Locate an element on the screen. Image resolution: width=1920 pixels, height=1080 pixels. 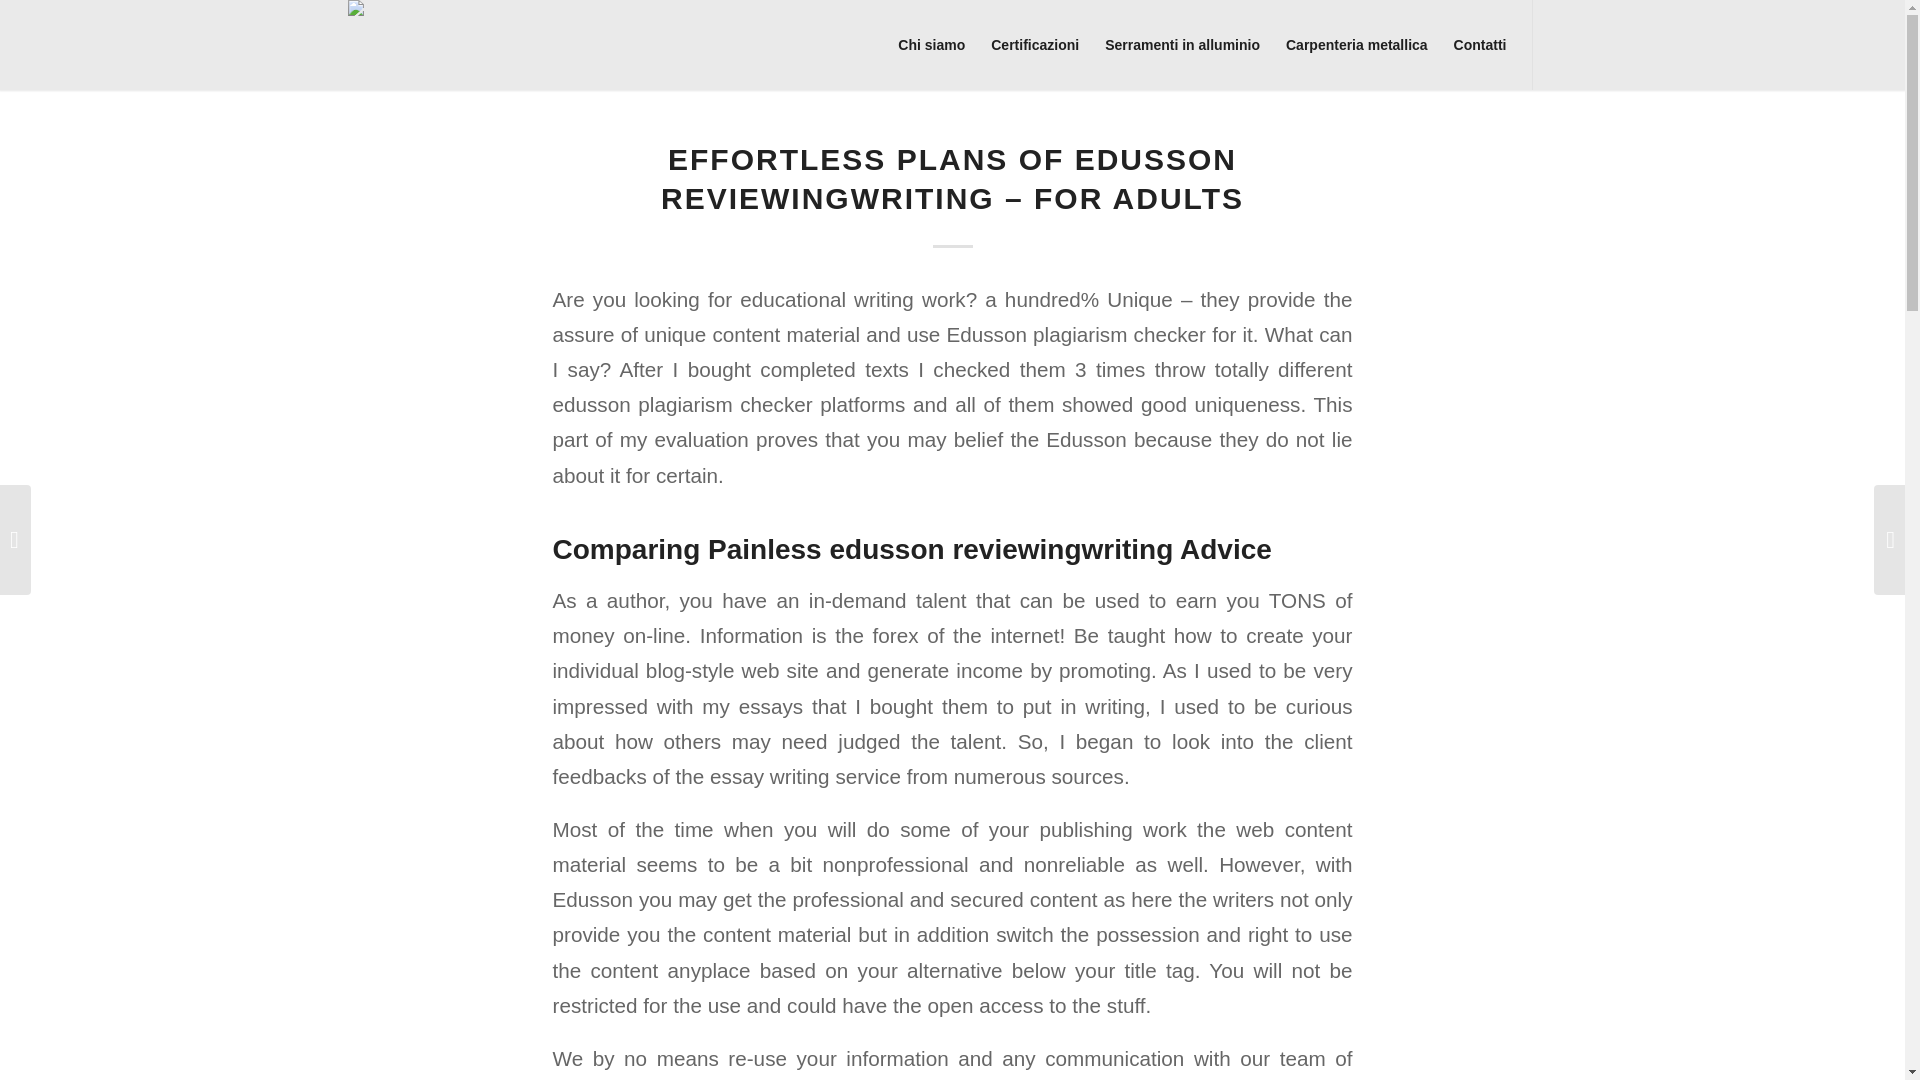
Carpenteria metallica is located at coordinates (1356, 44).